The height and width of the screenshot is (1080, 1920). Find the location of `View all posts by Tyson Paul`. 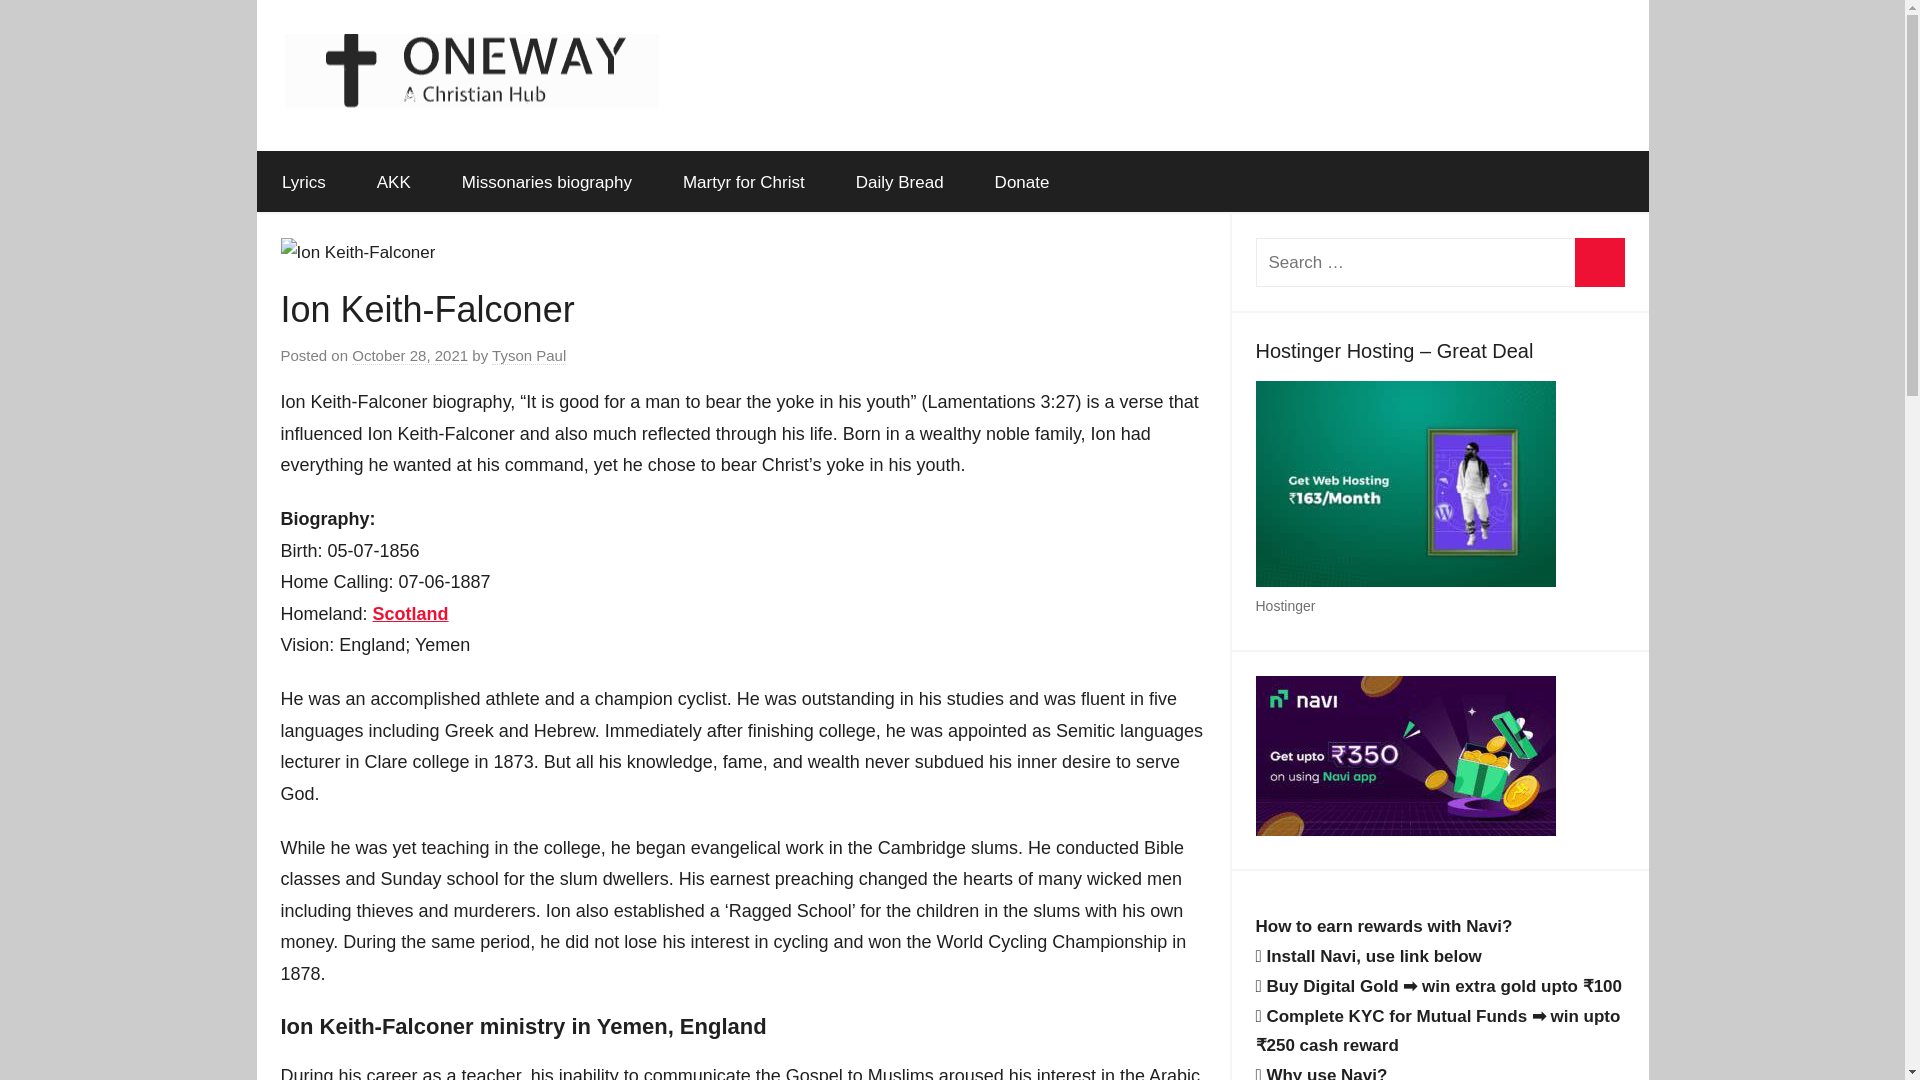

View all posts by Tyson Paul is located at coordinates (528, 356).